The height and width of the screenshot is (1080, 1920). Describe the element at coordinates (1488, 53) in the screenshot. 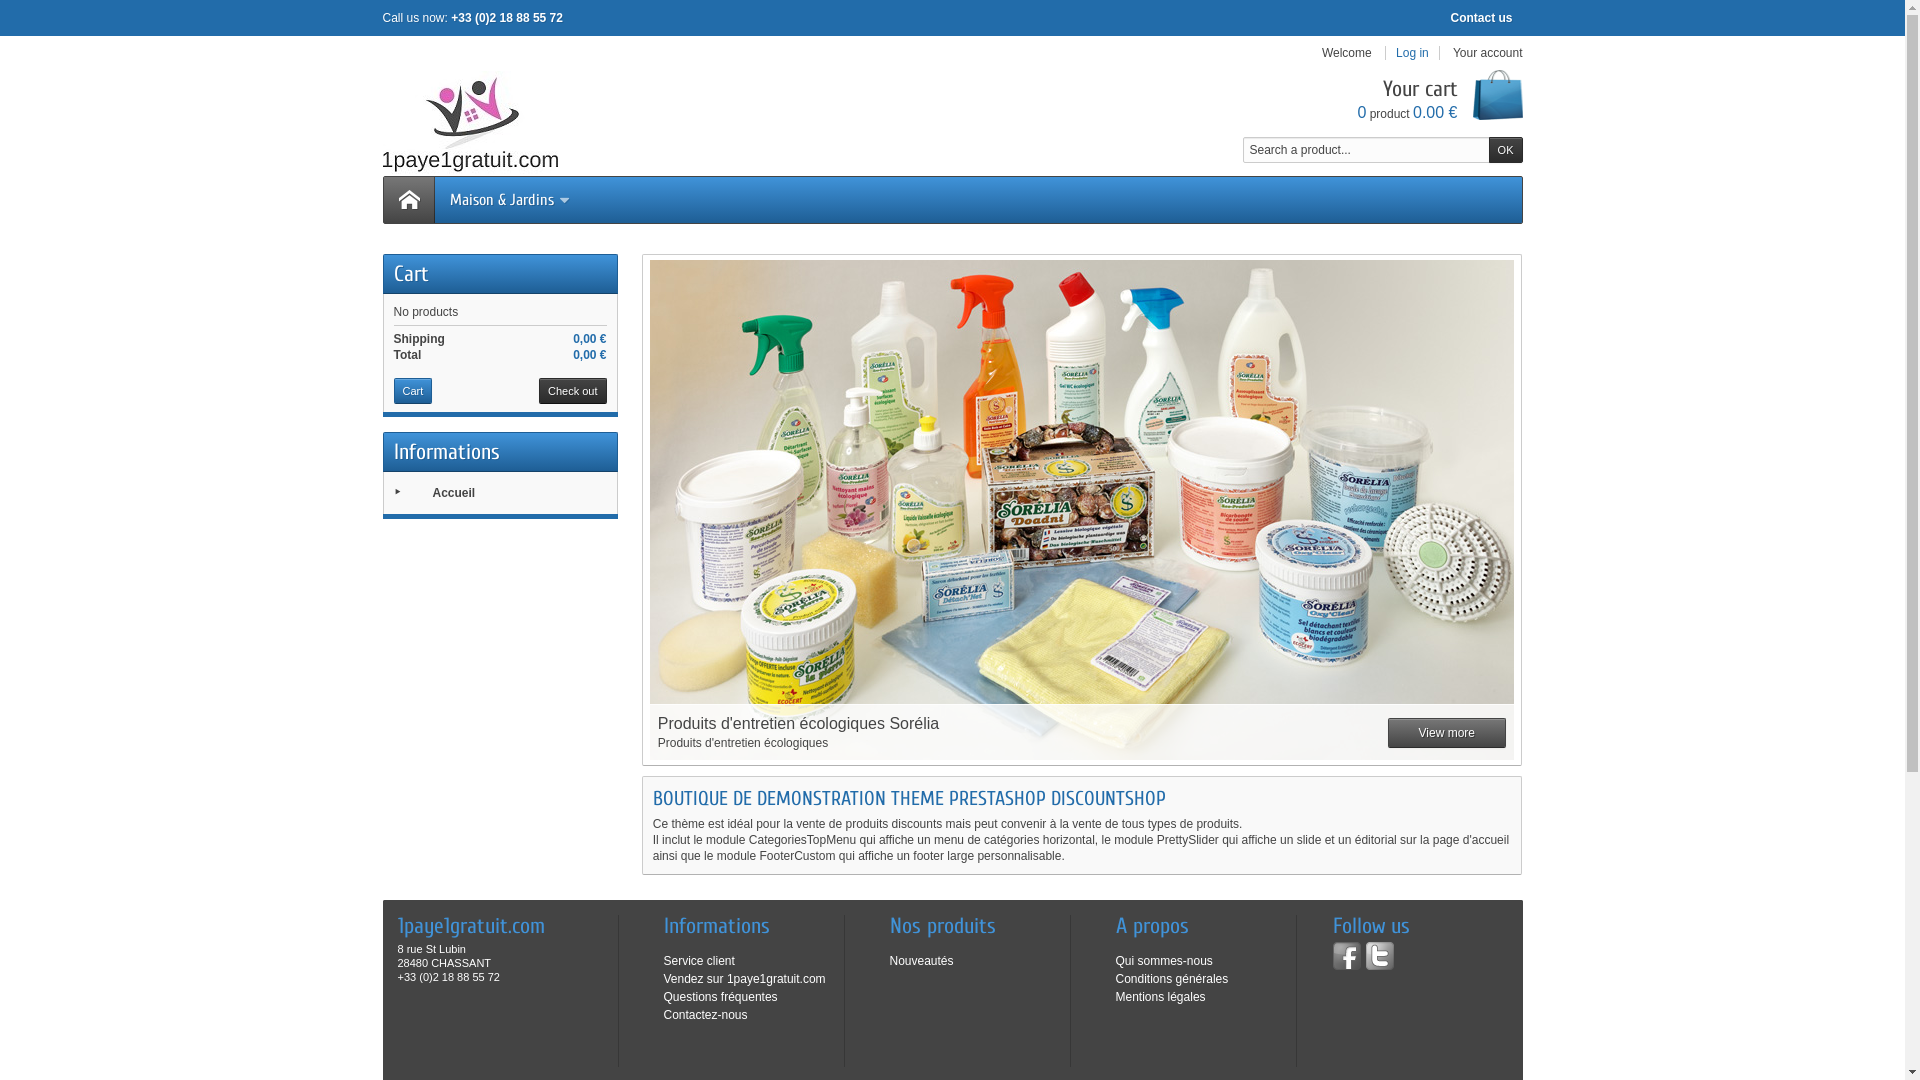

I see `Your account` at that location.